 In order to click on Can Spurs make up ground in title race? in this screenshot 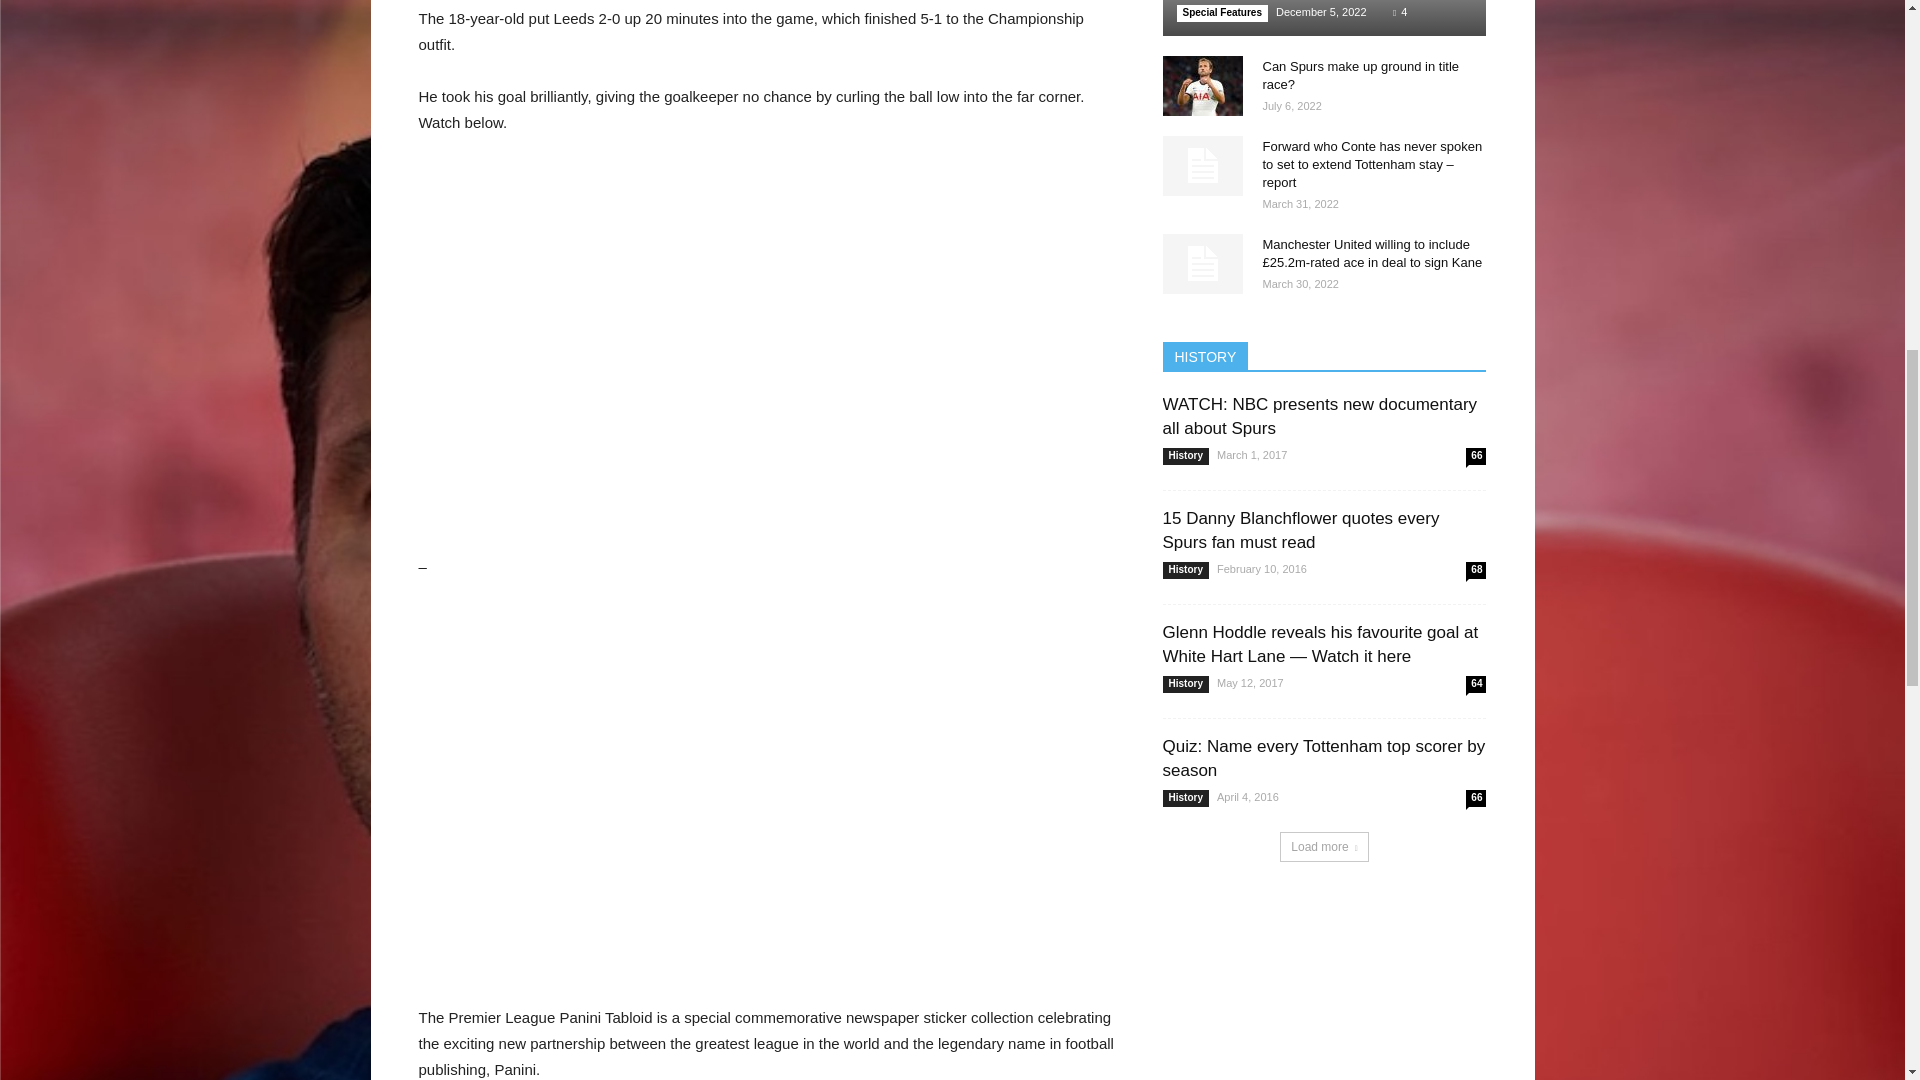, I will do `click(1202, 86)`.